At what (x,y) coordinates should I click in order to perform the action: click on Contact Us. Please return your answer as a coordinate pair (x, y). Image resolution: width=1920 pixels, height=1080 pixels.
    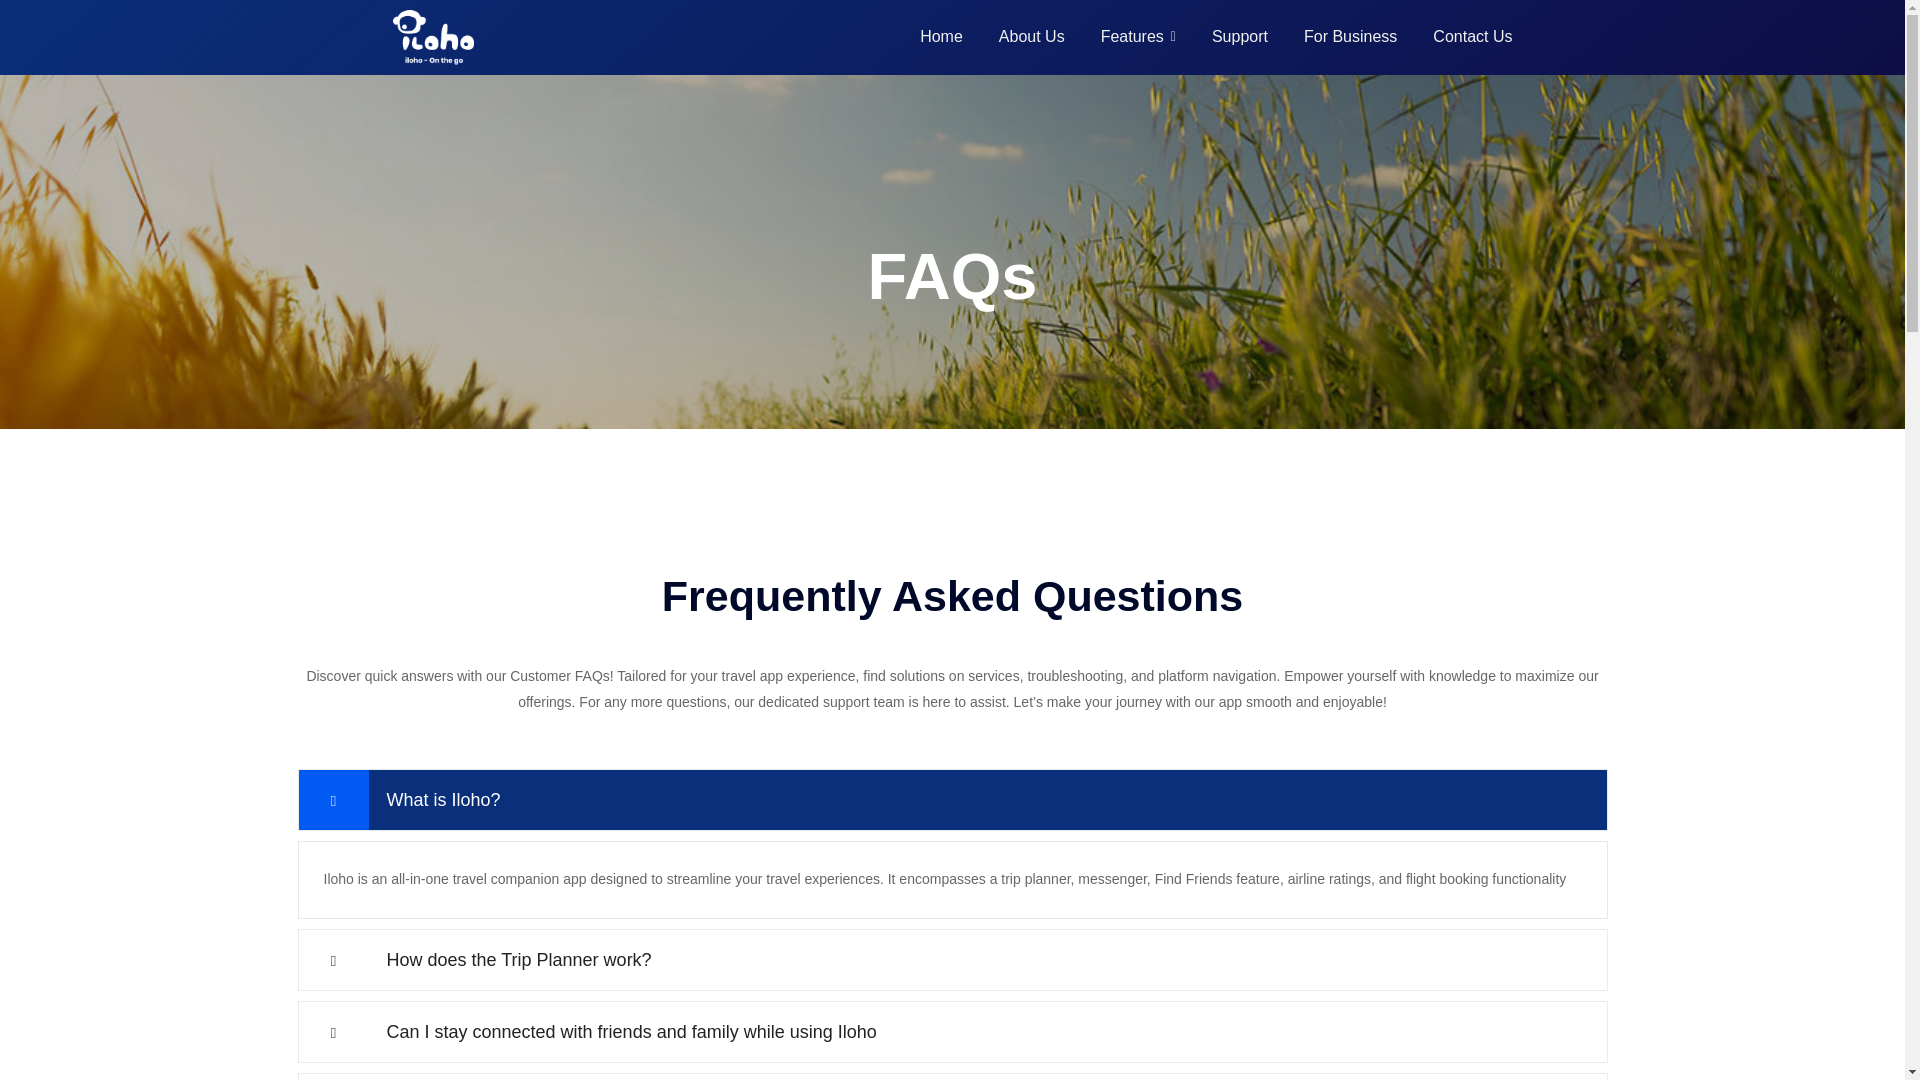
    Looking at the image, I should click on (1472, 37).